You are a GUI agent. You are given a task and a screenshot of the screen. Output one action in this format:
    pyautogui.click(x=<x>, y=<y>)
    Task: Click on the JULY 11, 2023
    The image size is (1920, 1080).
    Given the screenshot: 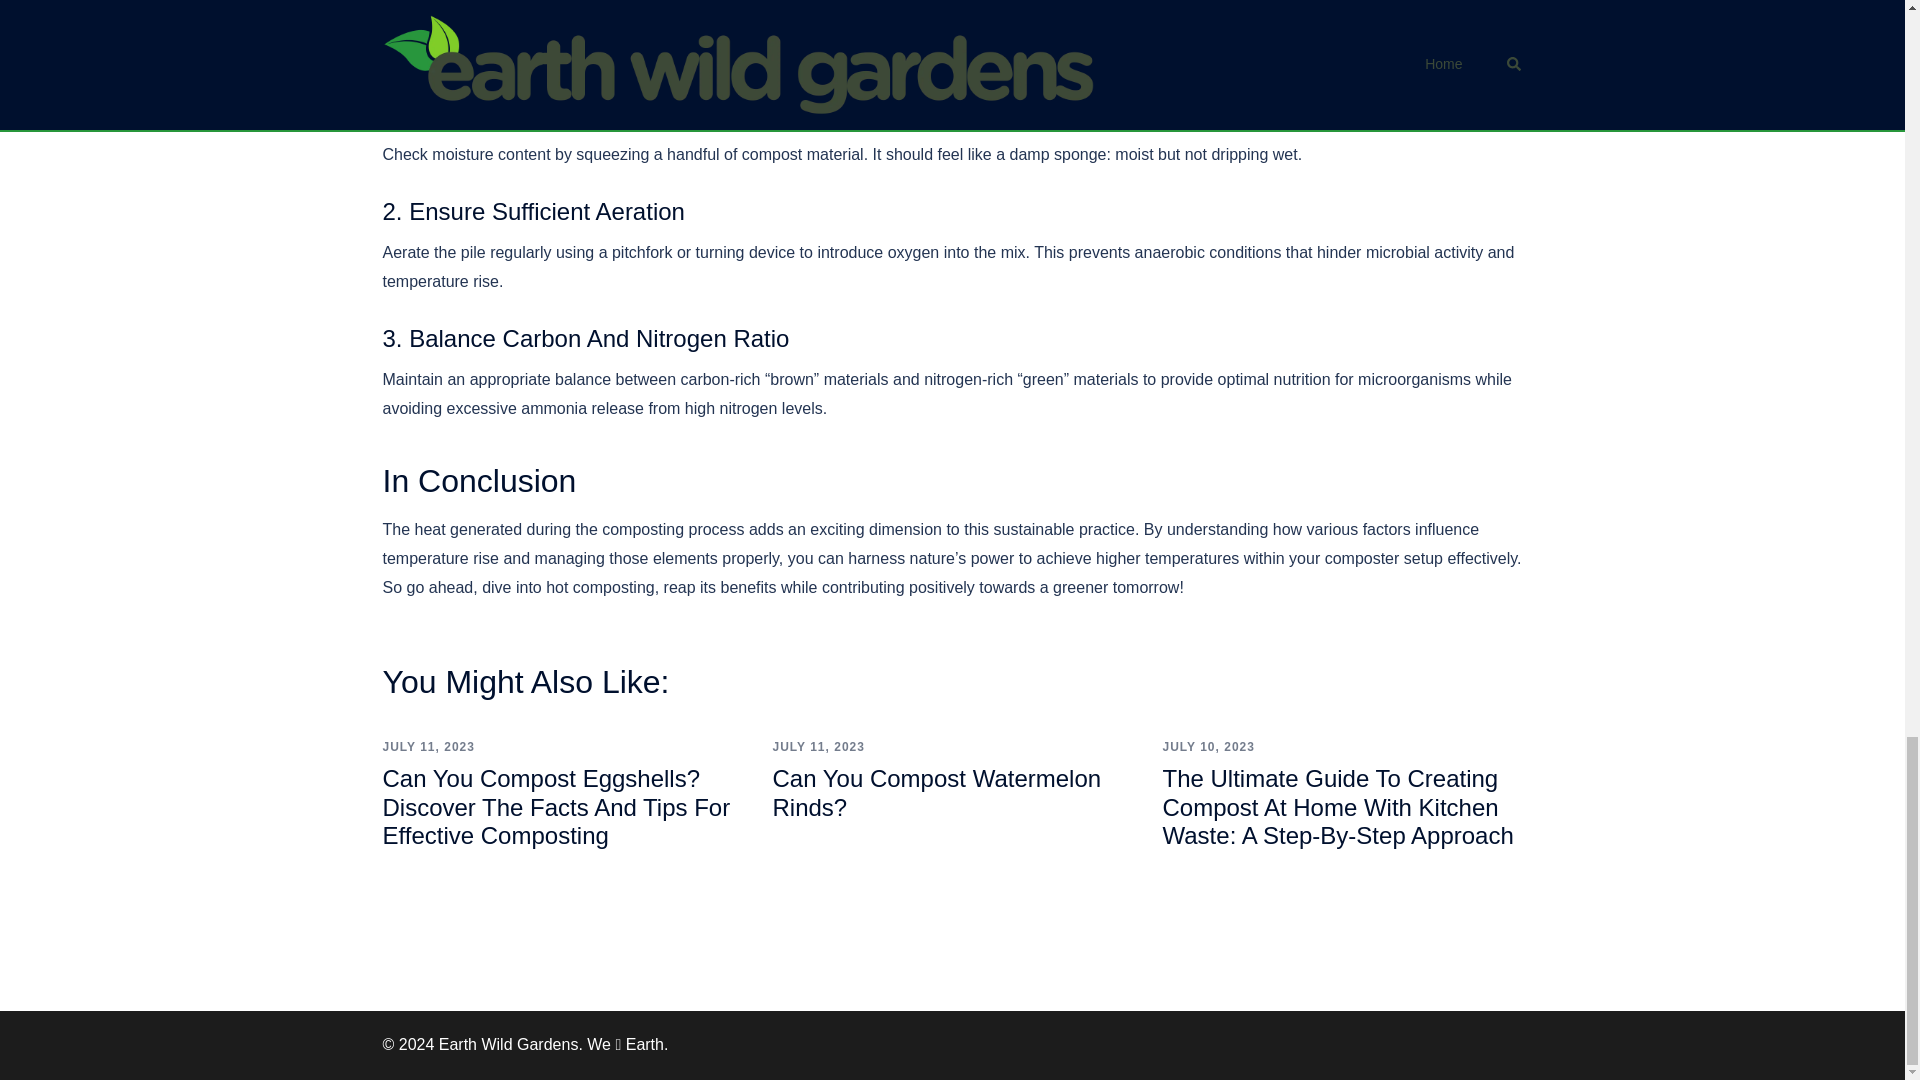 What is the action you would take?
    pyautogui.click(x=818, y=746)
    